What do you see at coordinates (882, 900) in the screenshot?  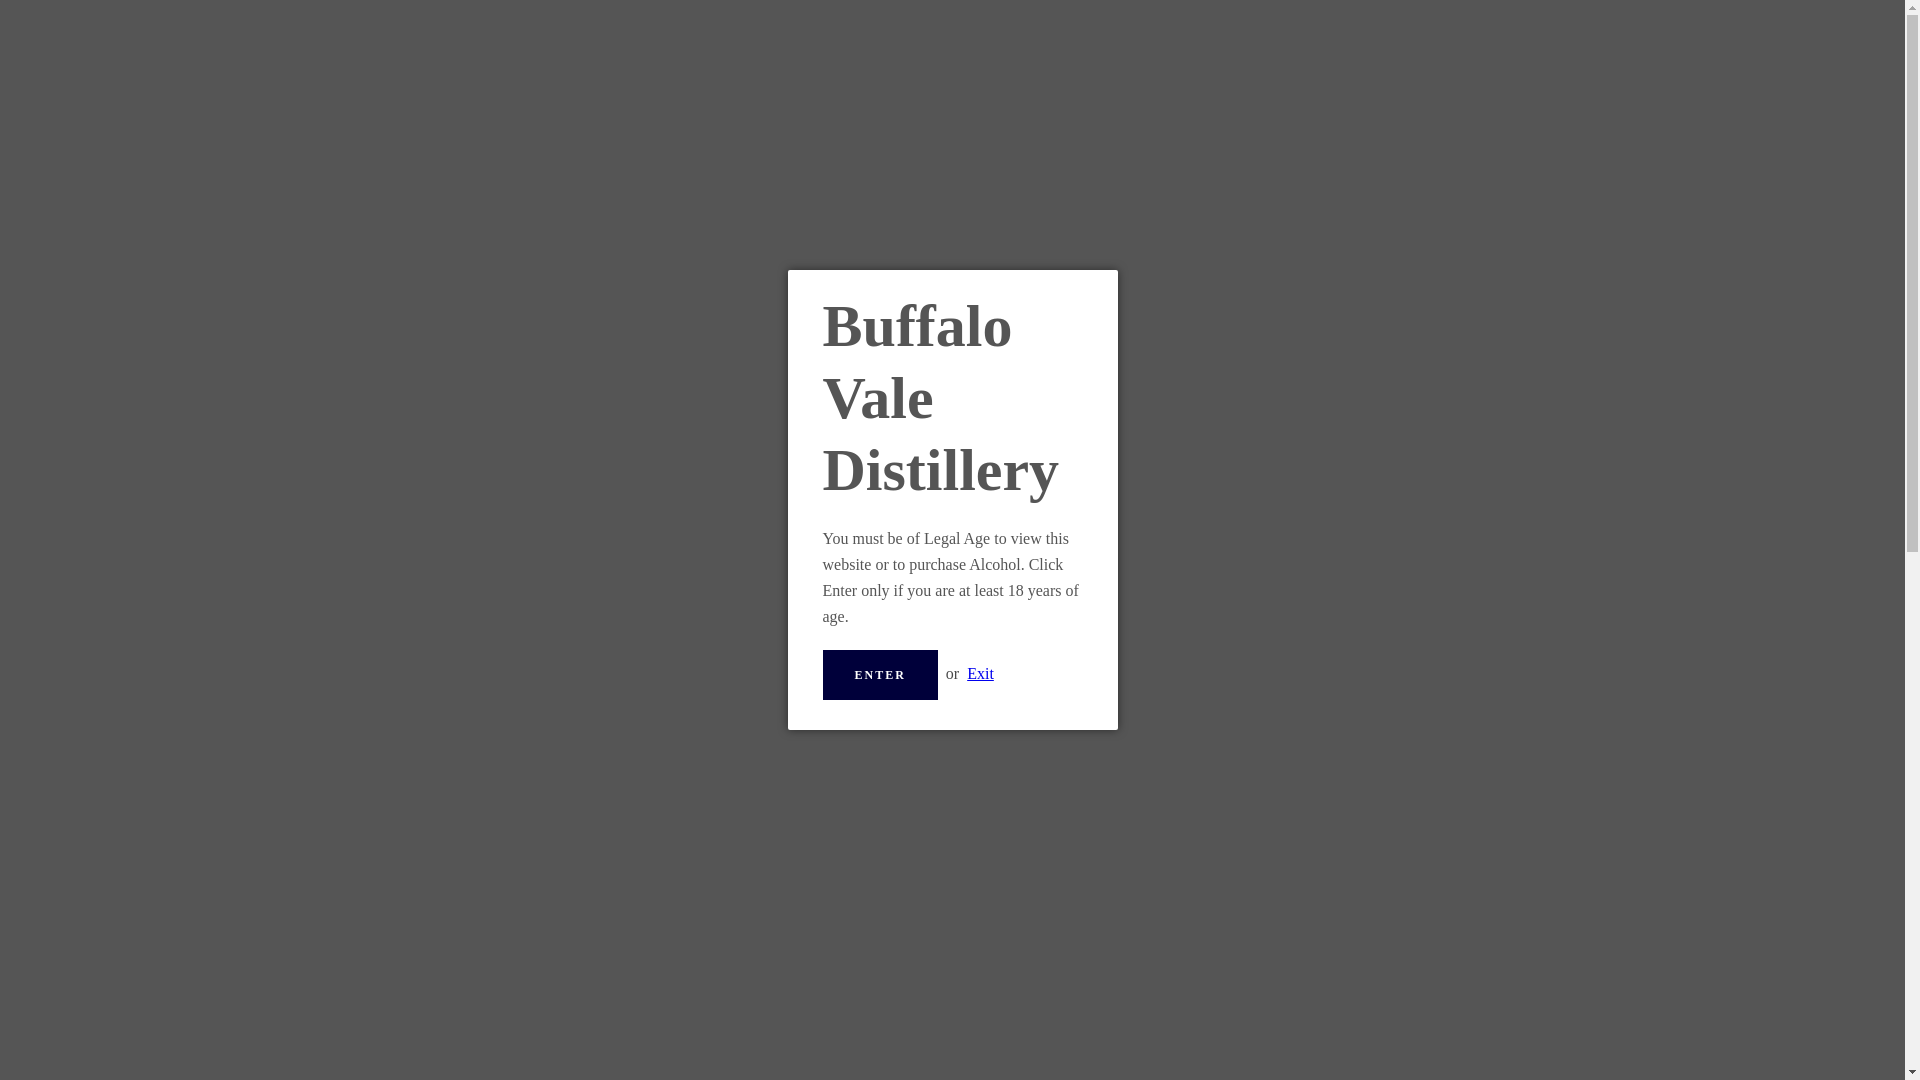 I see `Ok` at bounding box center [882, 900].